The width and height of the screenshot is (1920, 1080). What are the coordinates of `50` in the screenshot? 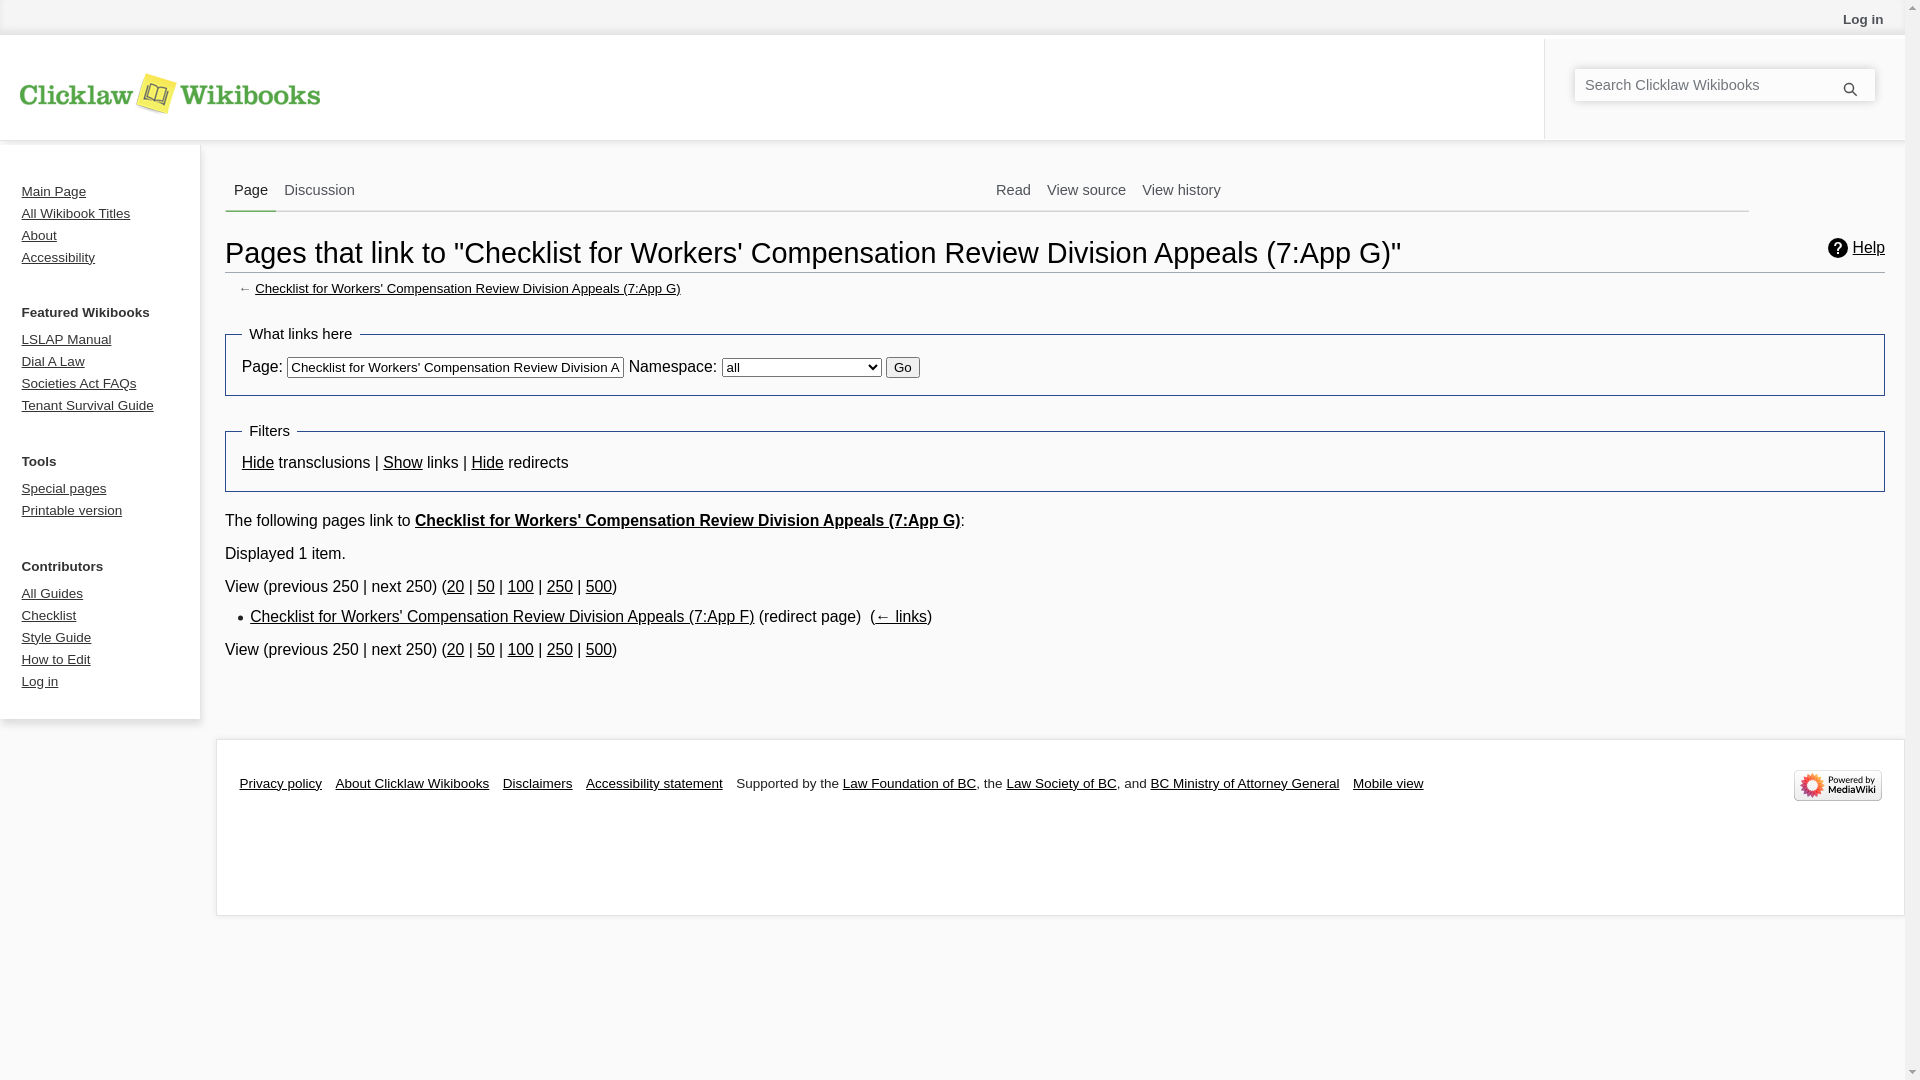 It's located at (486, 586).